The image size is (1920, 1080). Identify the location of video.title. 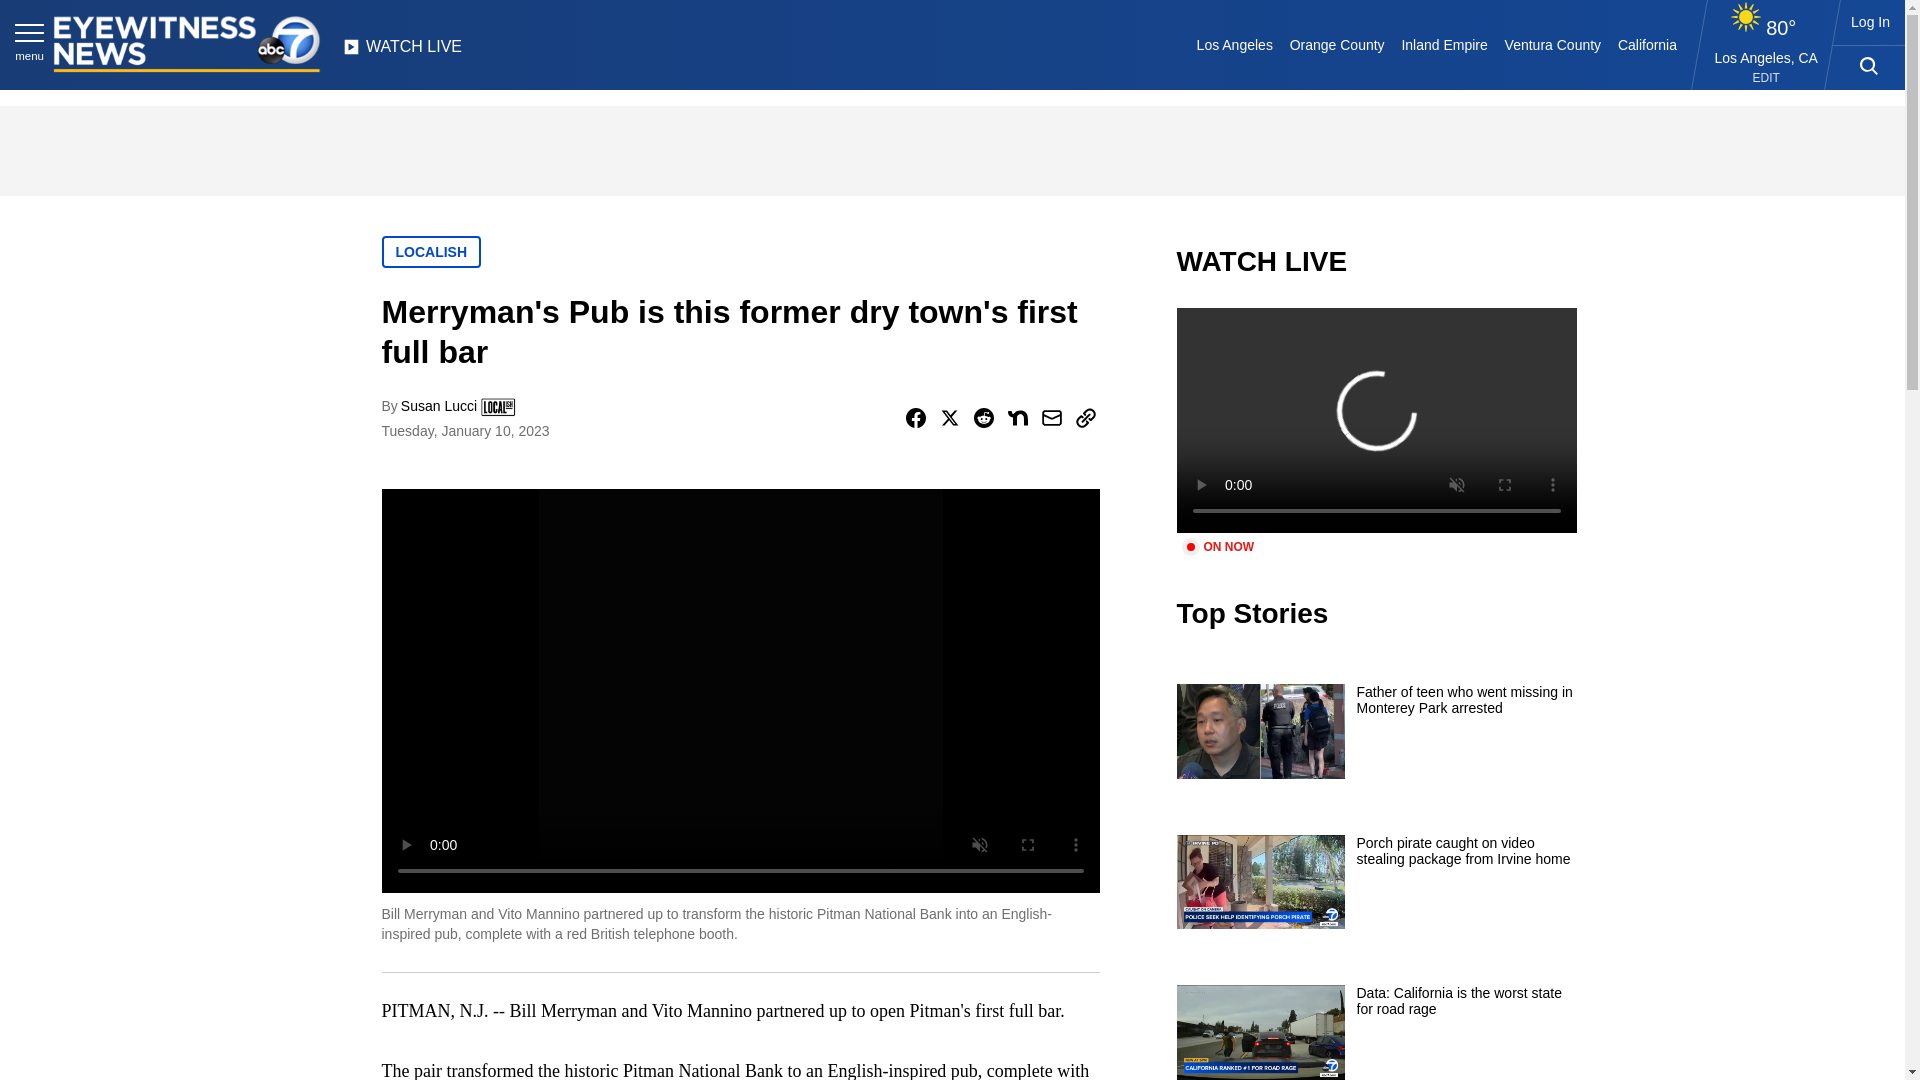
(1376, 420).